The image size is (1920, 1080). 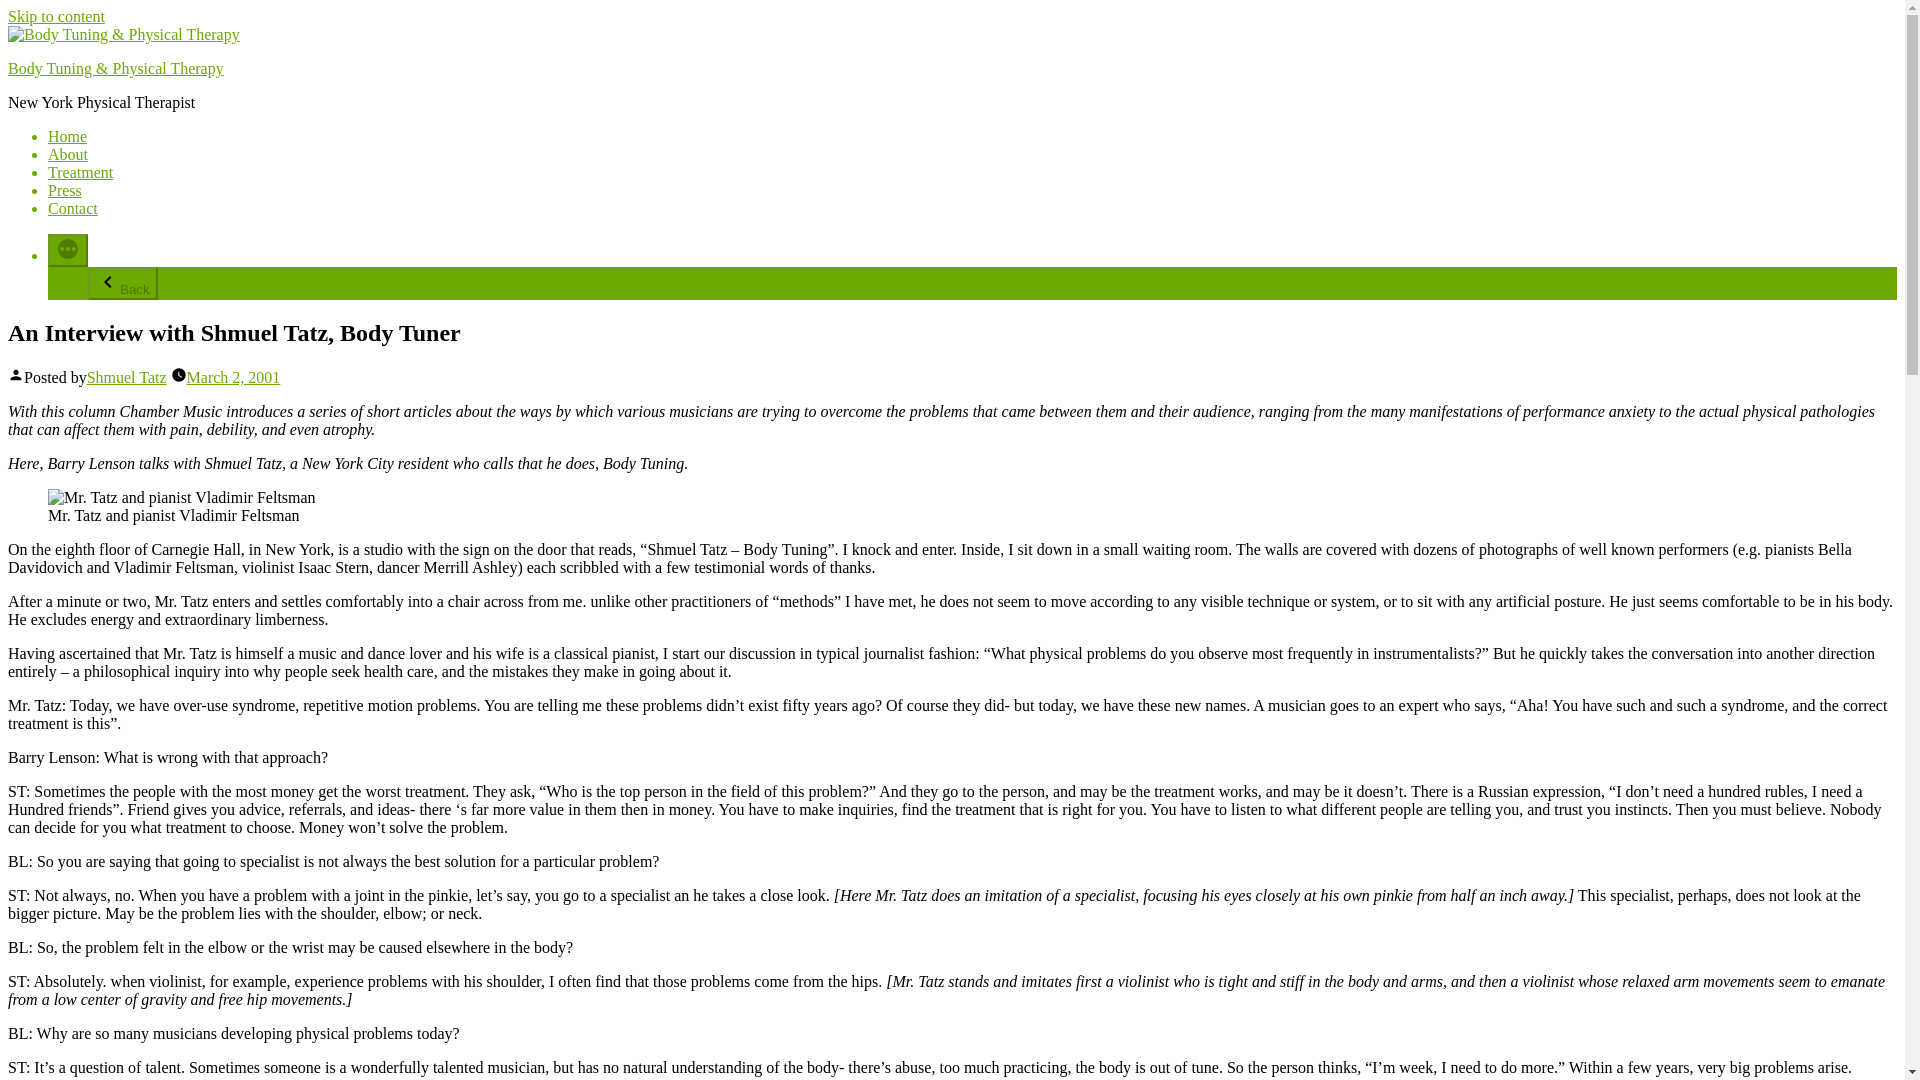 I want to click on About, so click(x=68, y=154).